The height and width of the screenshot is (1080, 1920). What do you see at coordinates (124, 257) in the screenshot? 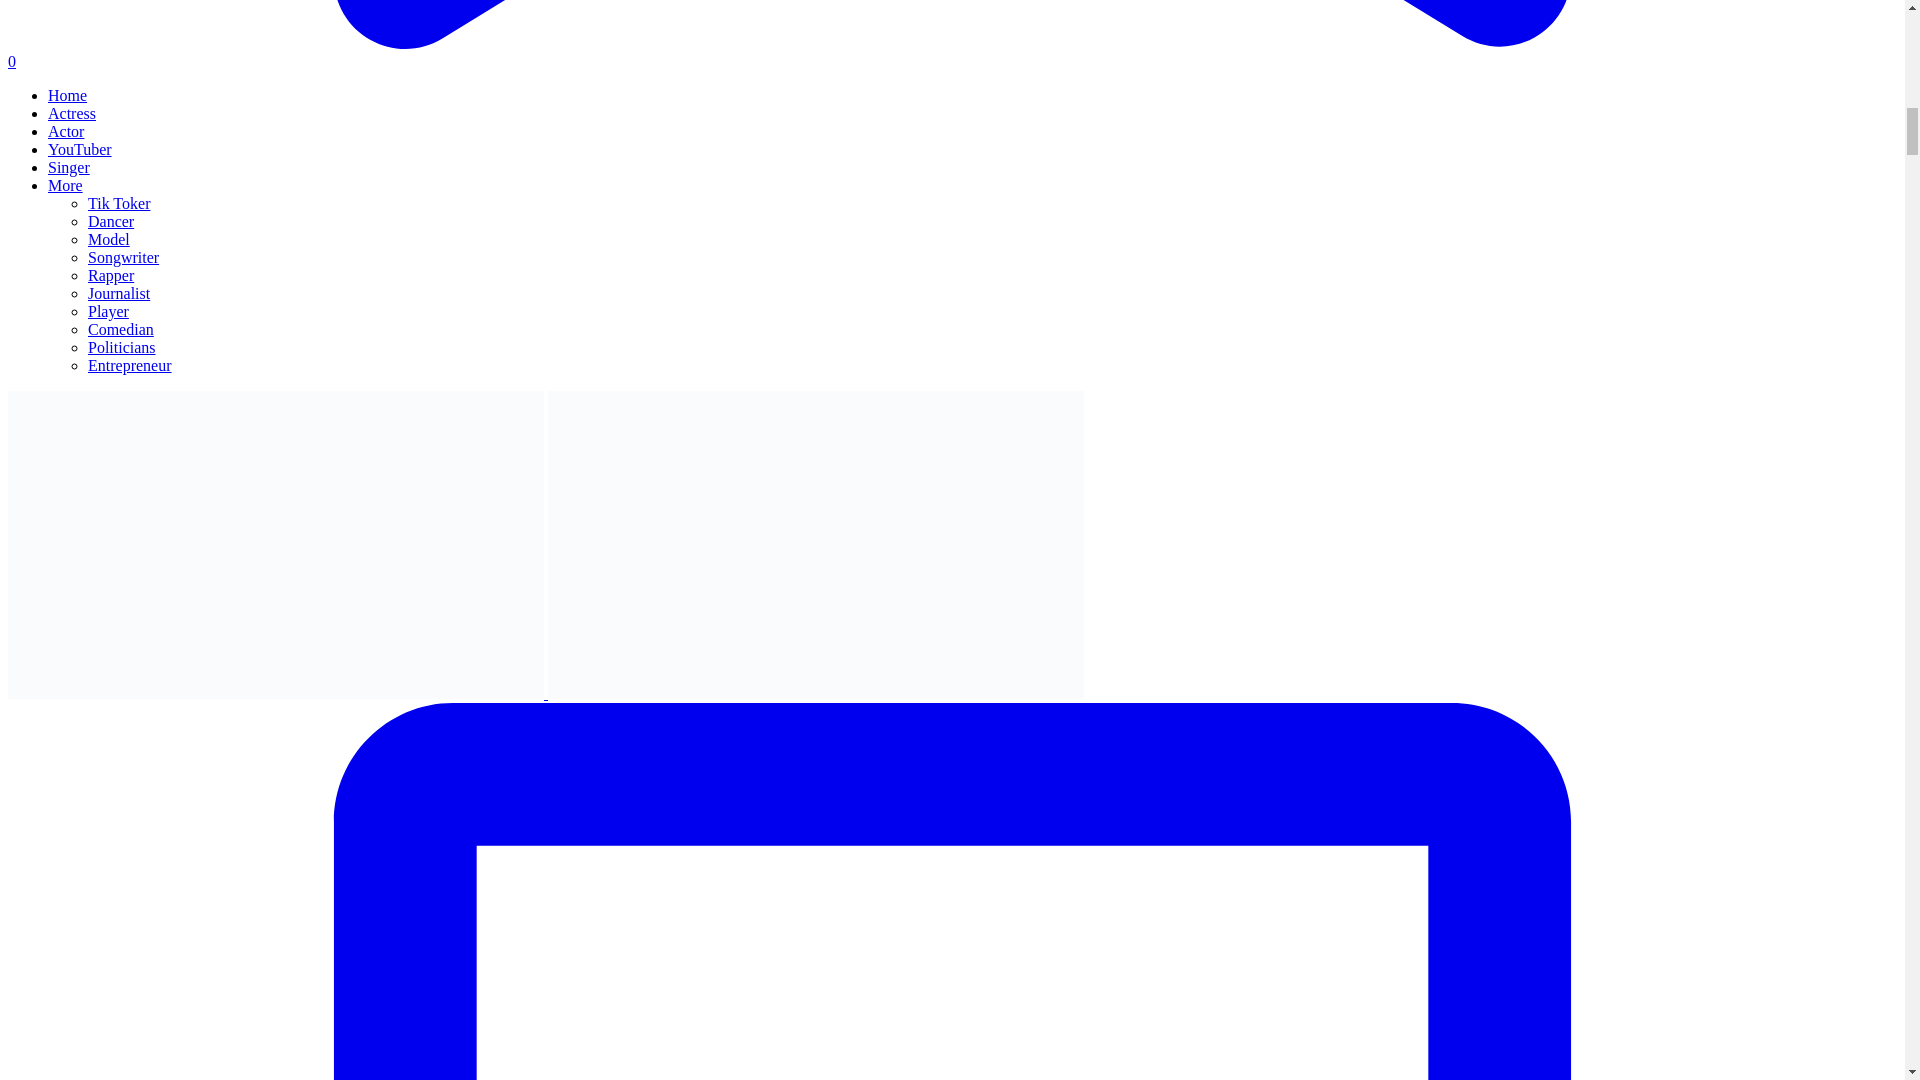
I see `Songwriter` at bounding box center [124, 257].